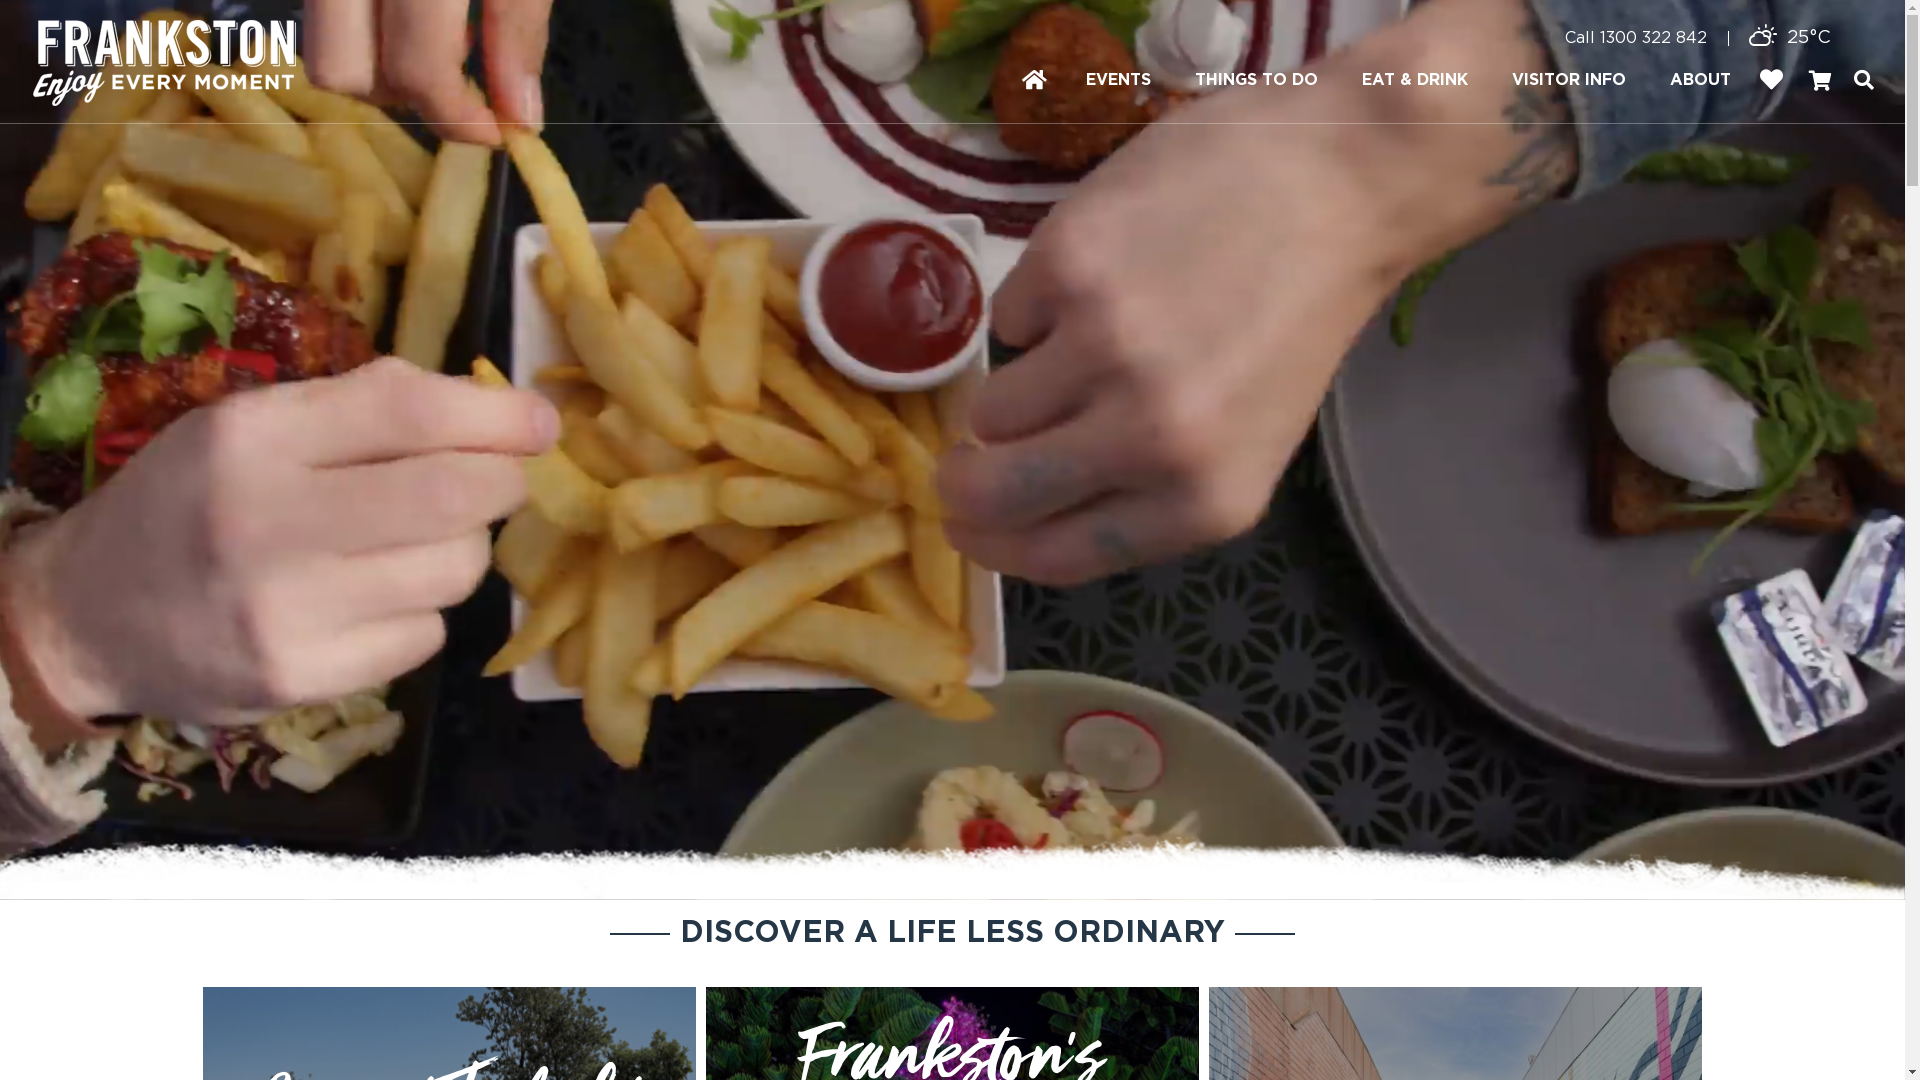 This screenshot has height=1080, width=1920. Describe the element at coordinates (1569, 80) in the screenshot. I see `VISITOR INFO` at that location.